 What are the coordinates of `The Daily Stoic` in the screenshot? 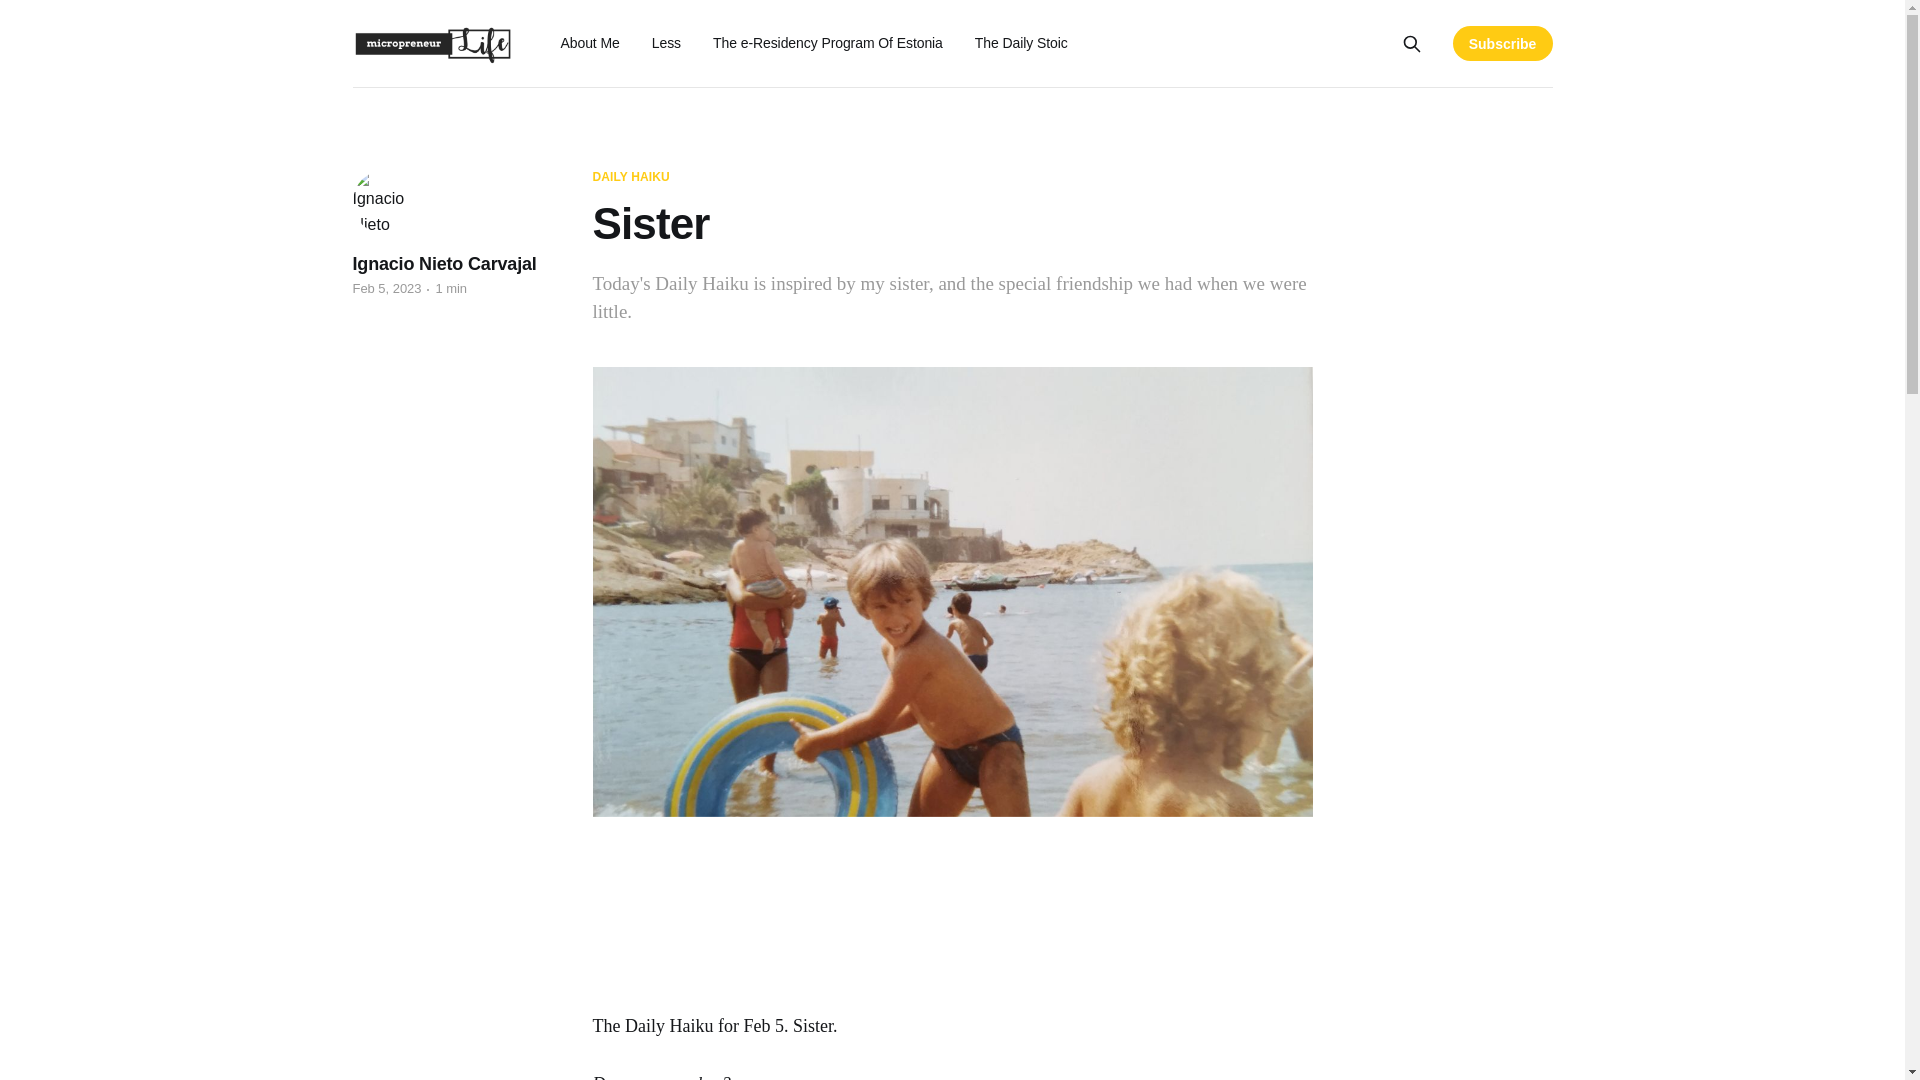 It's located at (1021, 42).